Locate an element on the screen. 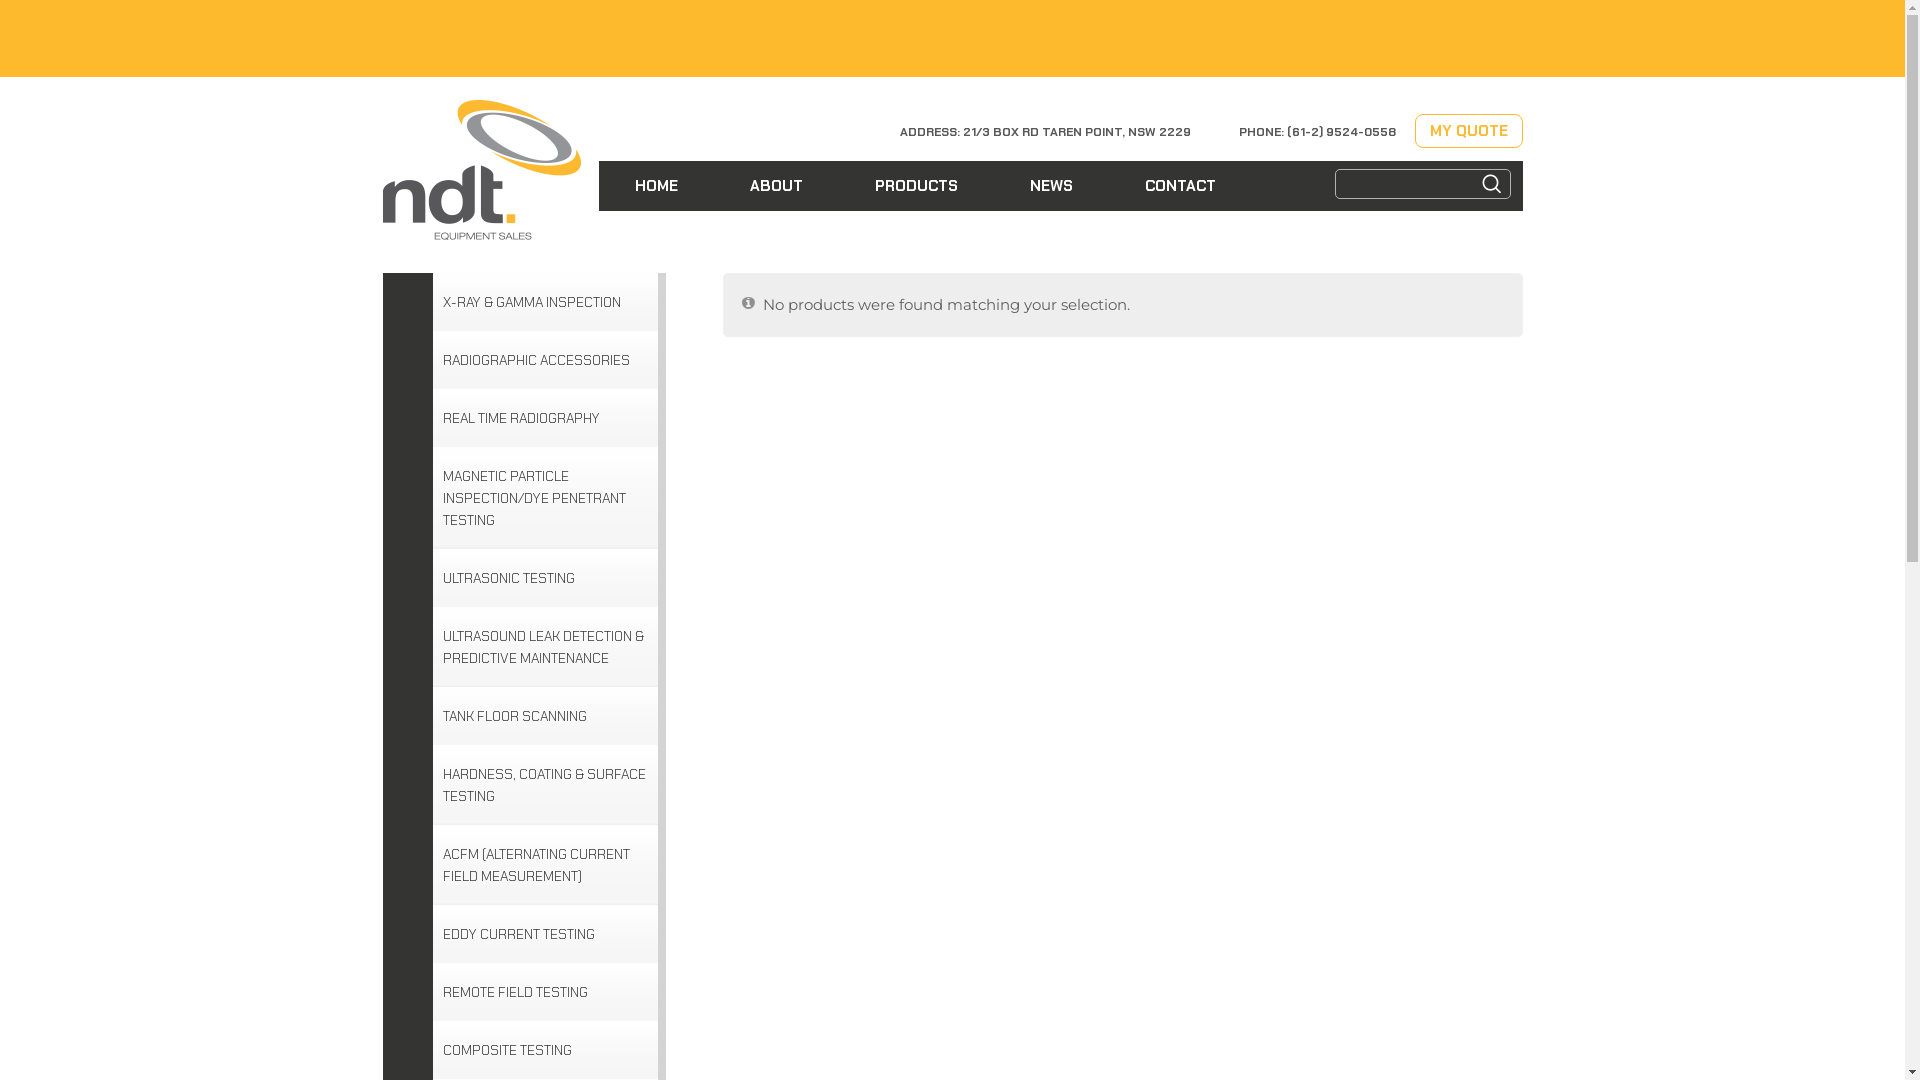 This screenshot has height=1080, width=1920. REAL TIME RADIOGRAPHY is located at coordinates (520, 418).